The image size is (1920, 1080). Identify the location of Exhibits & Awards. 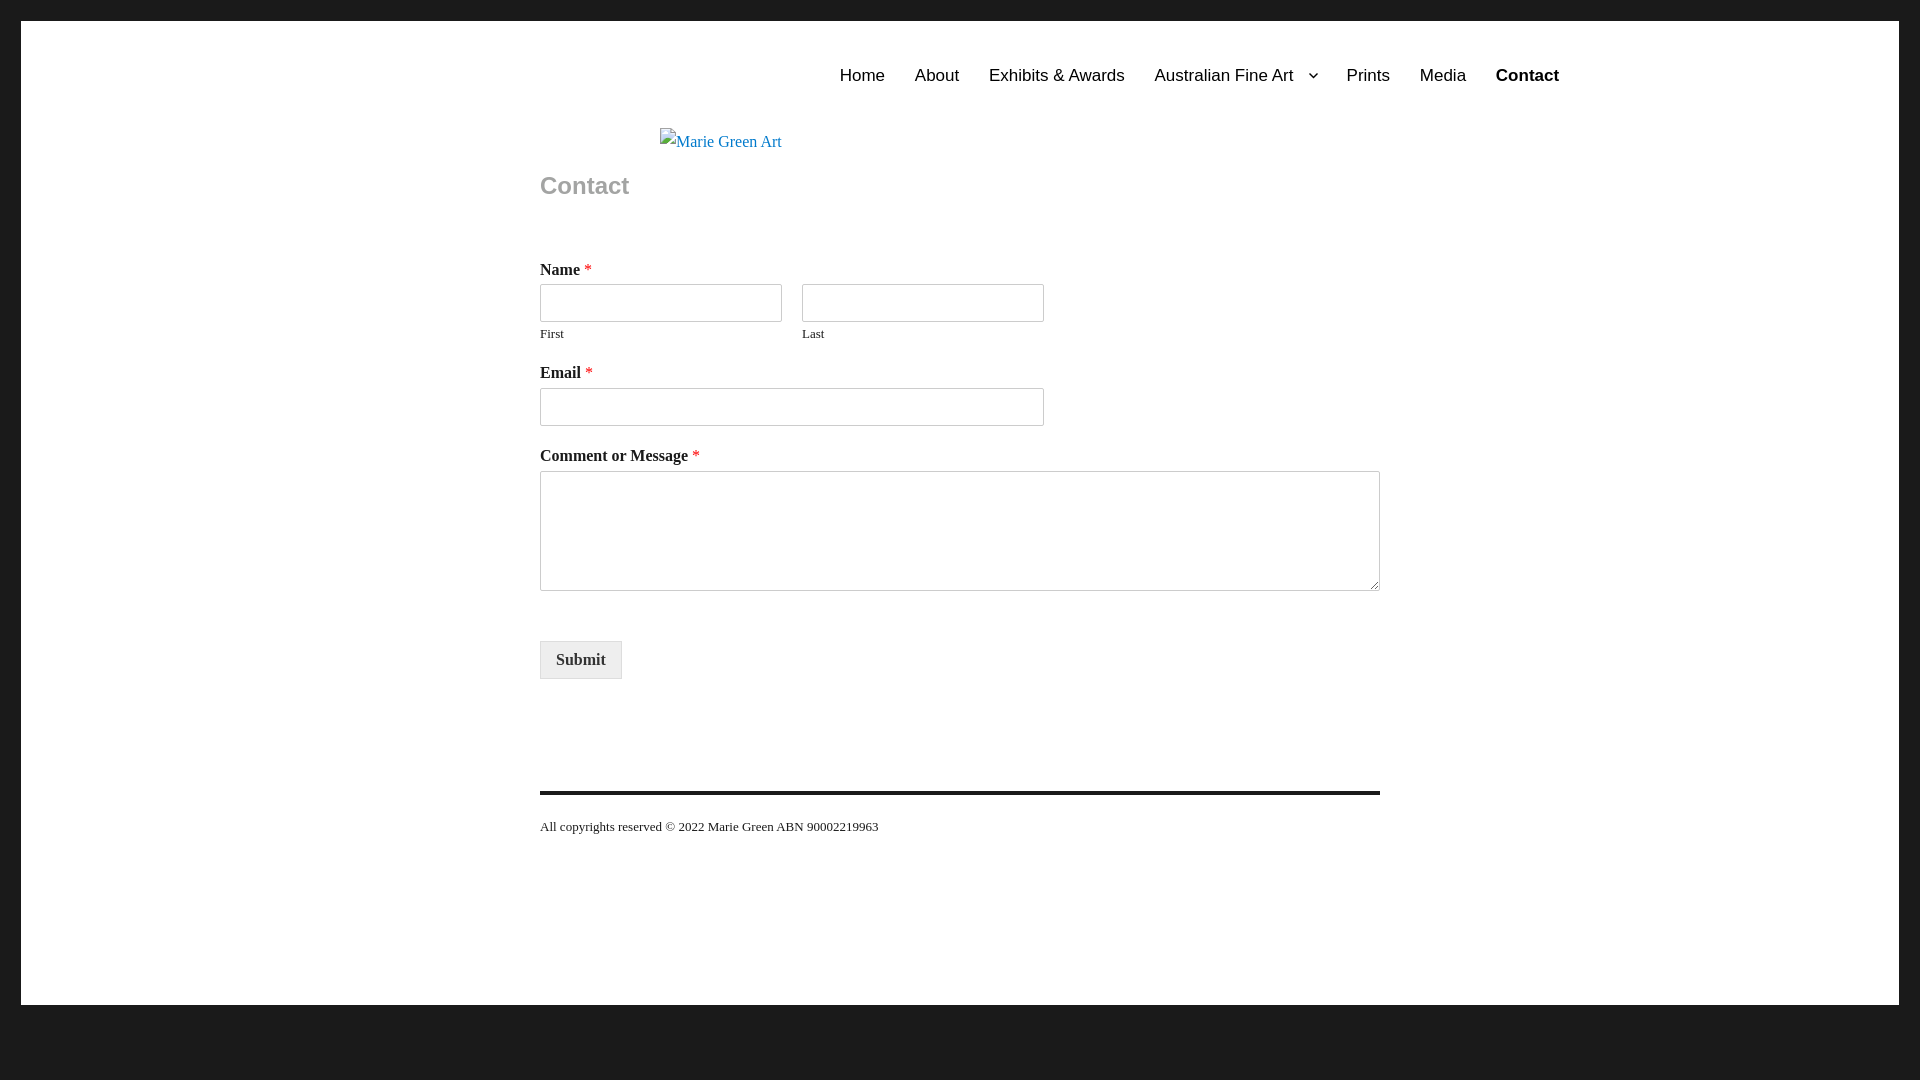
(1057, 76).